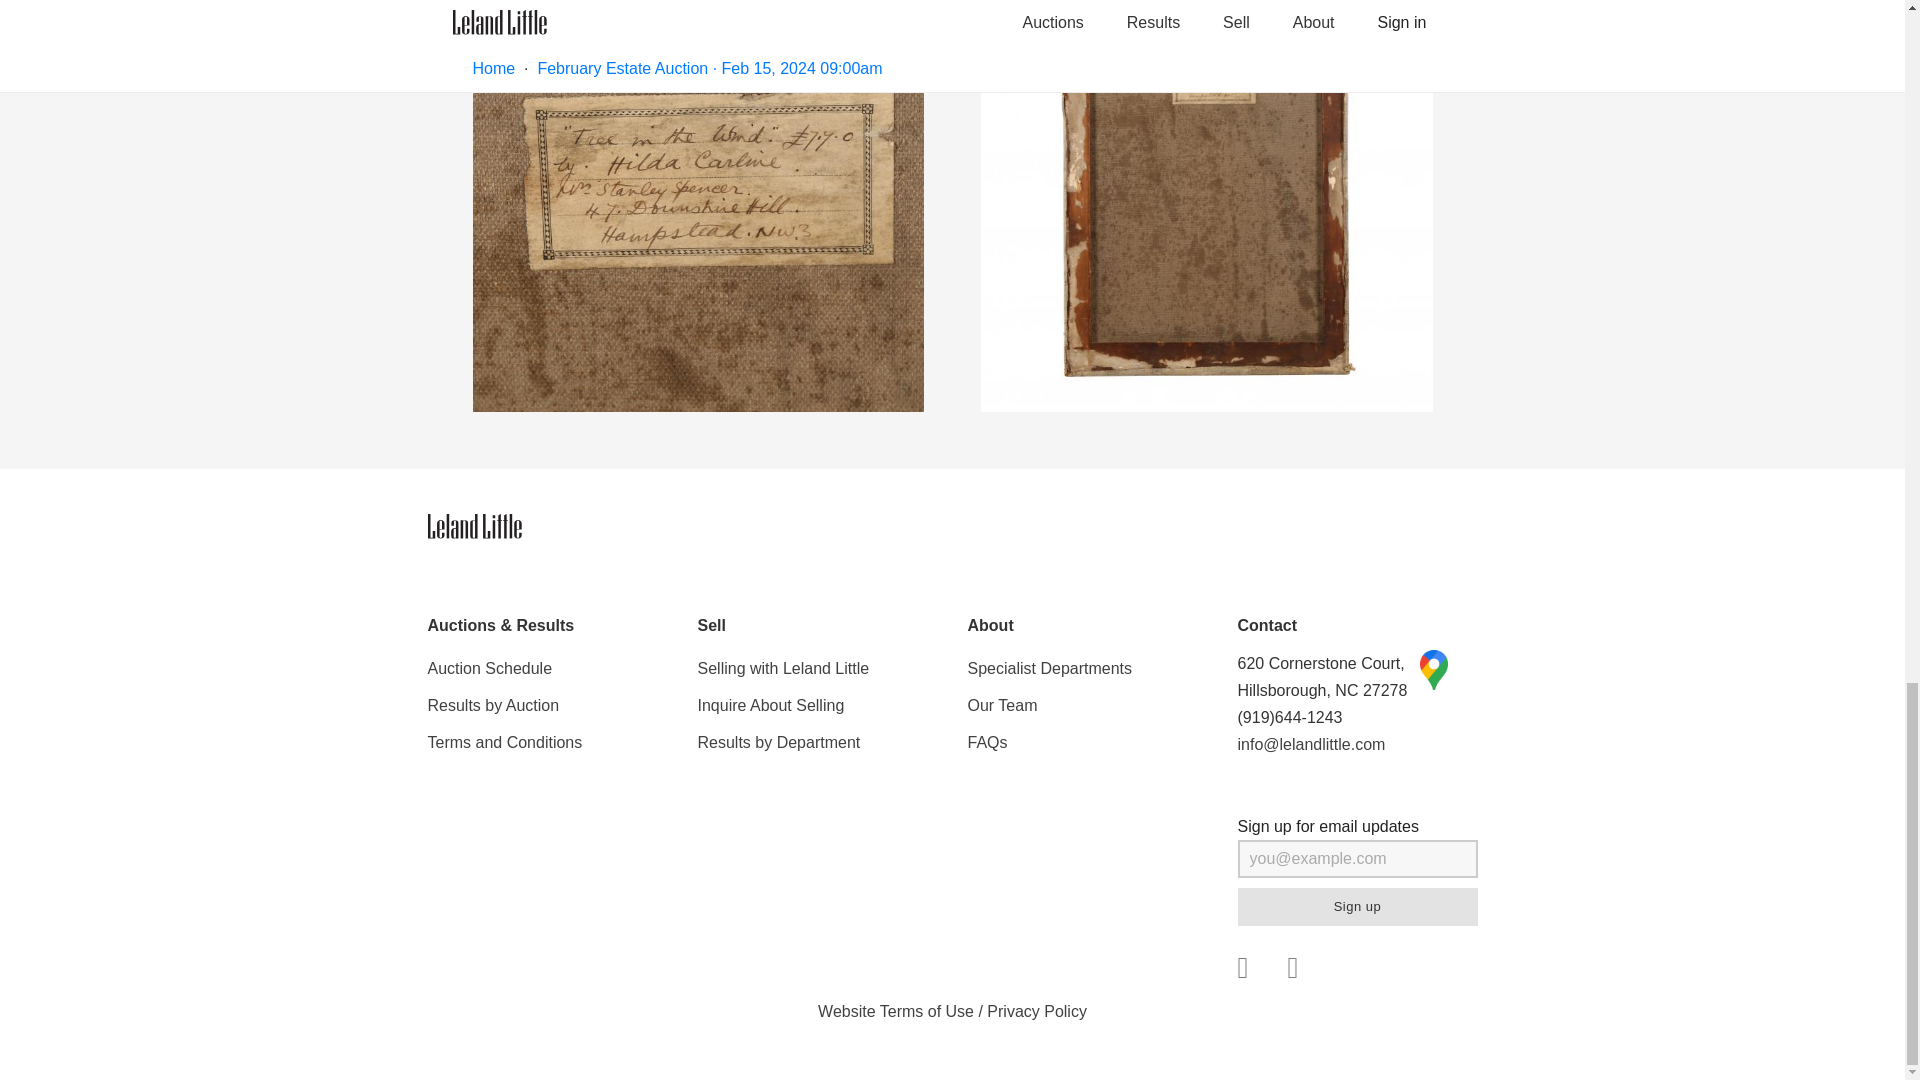  I want to click on Our Team, so click(1087, 704).